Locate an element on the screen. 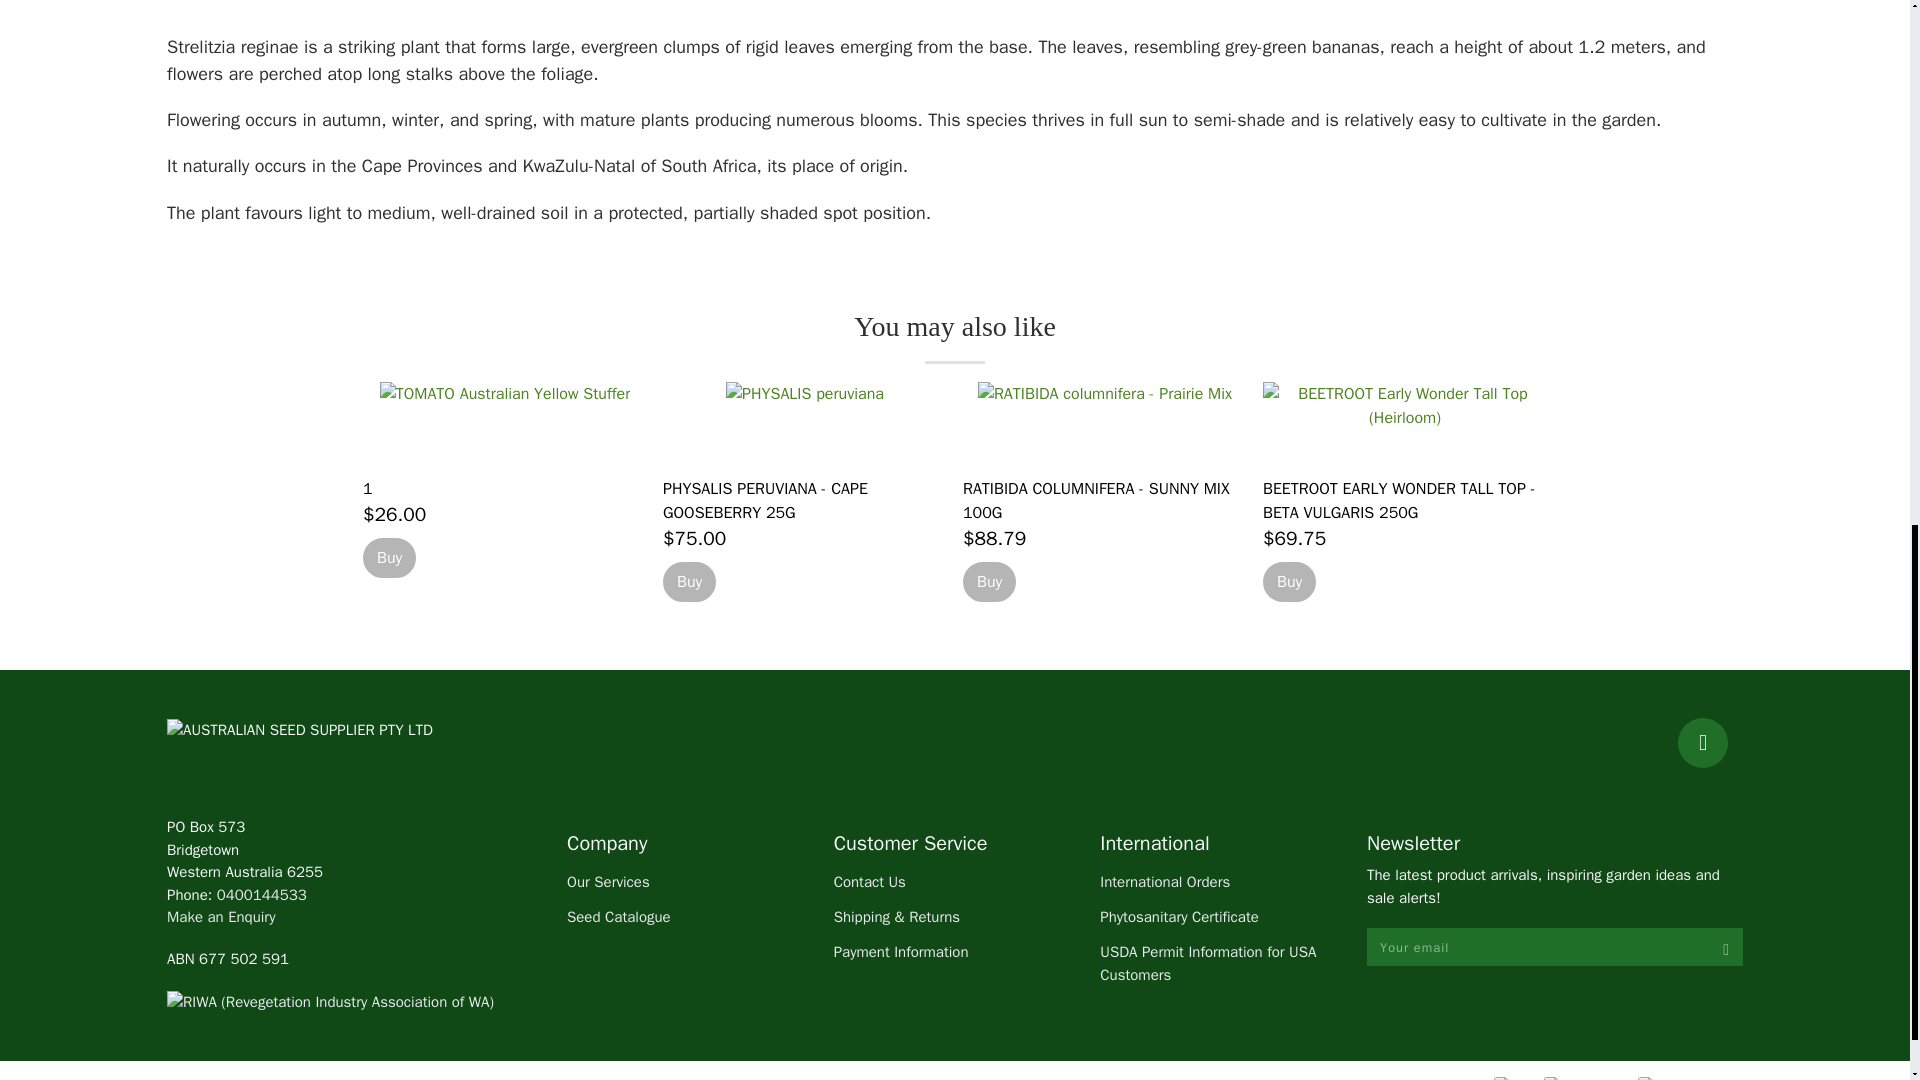  TOMATO Yellow Stuffer Heirloom - Lycopersicon esculentum 5g is located at coordinates (504, 422).